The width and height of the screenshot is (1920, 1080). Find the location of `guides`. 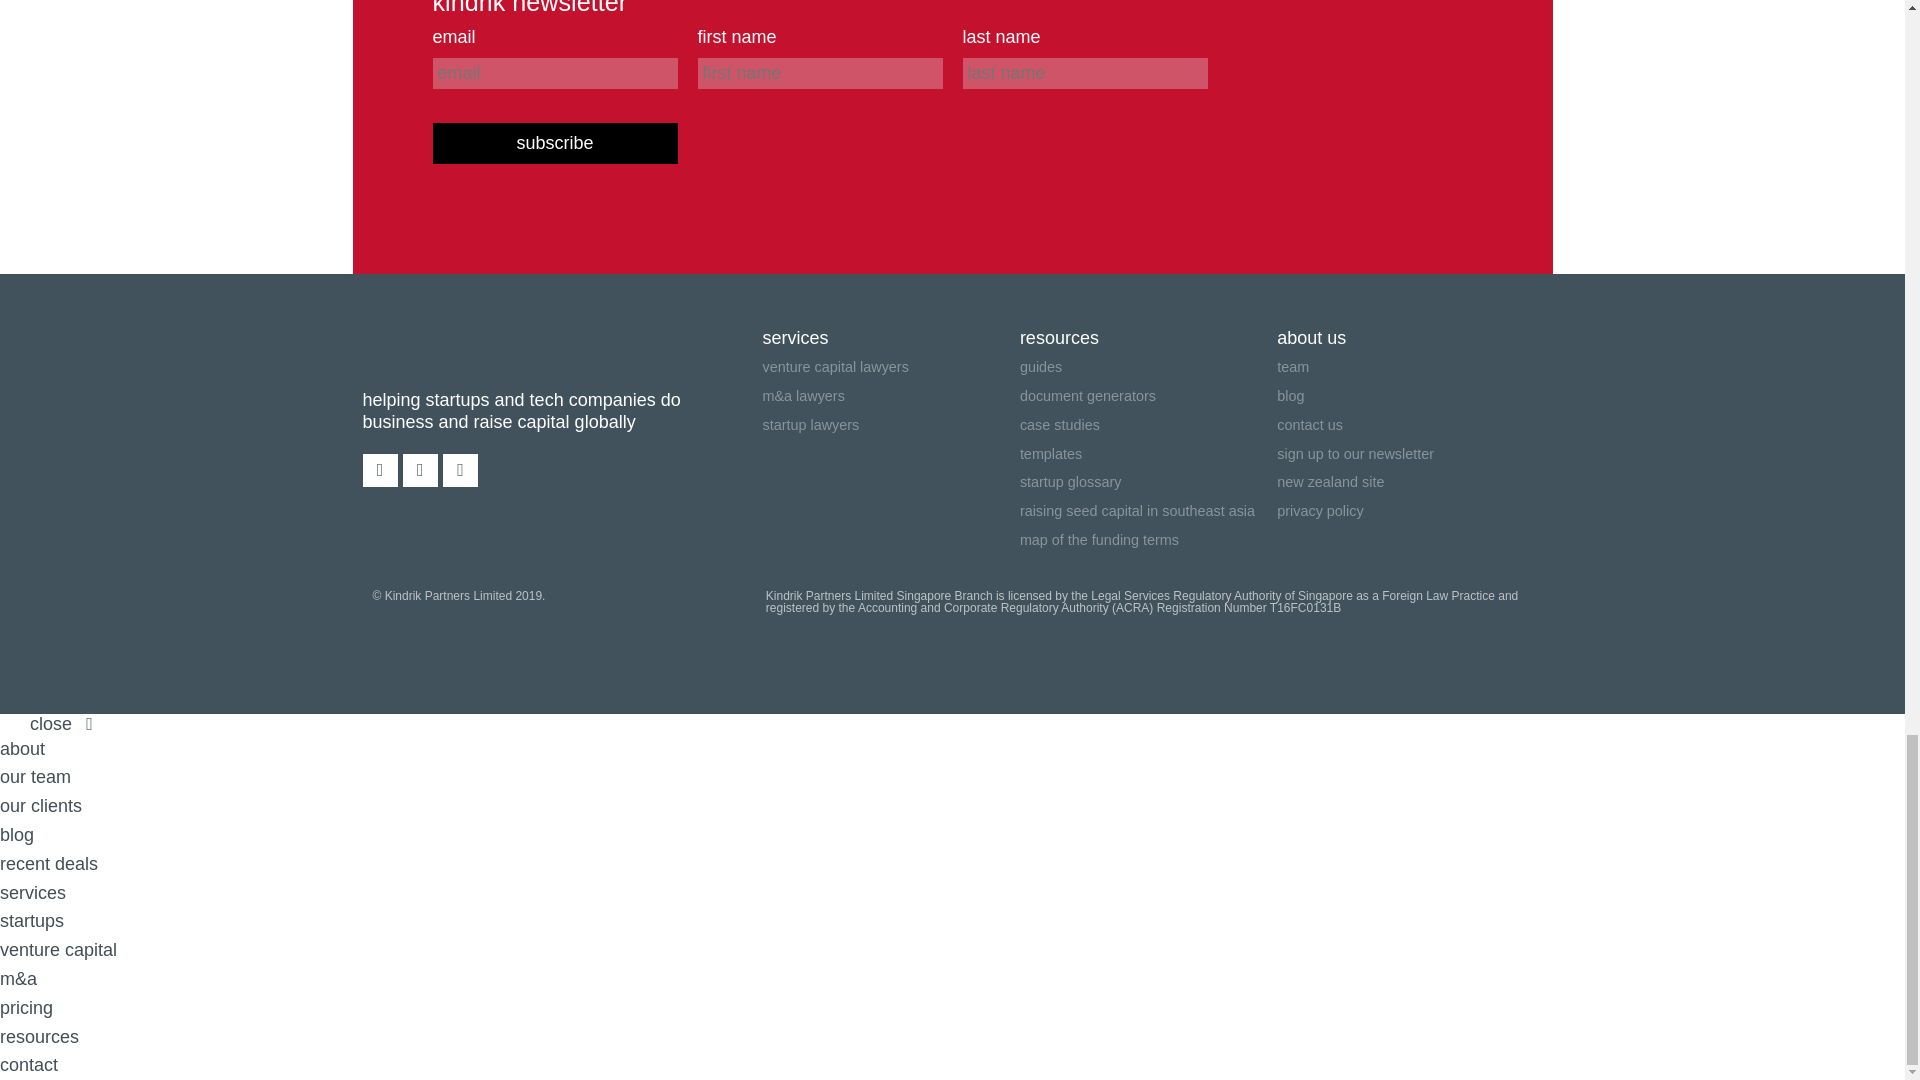

guides is located at coordinates (1148, 368).